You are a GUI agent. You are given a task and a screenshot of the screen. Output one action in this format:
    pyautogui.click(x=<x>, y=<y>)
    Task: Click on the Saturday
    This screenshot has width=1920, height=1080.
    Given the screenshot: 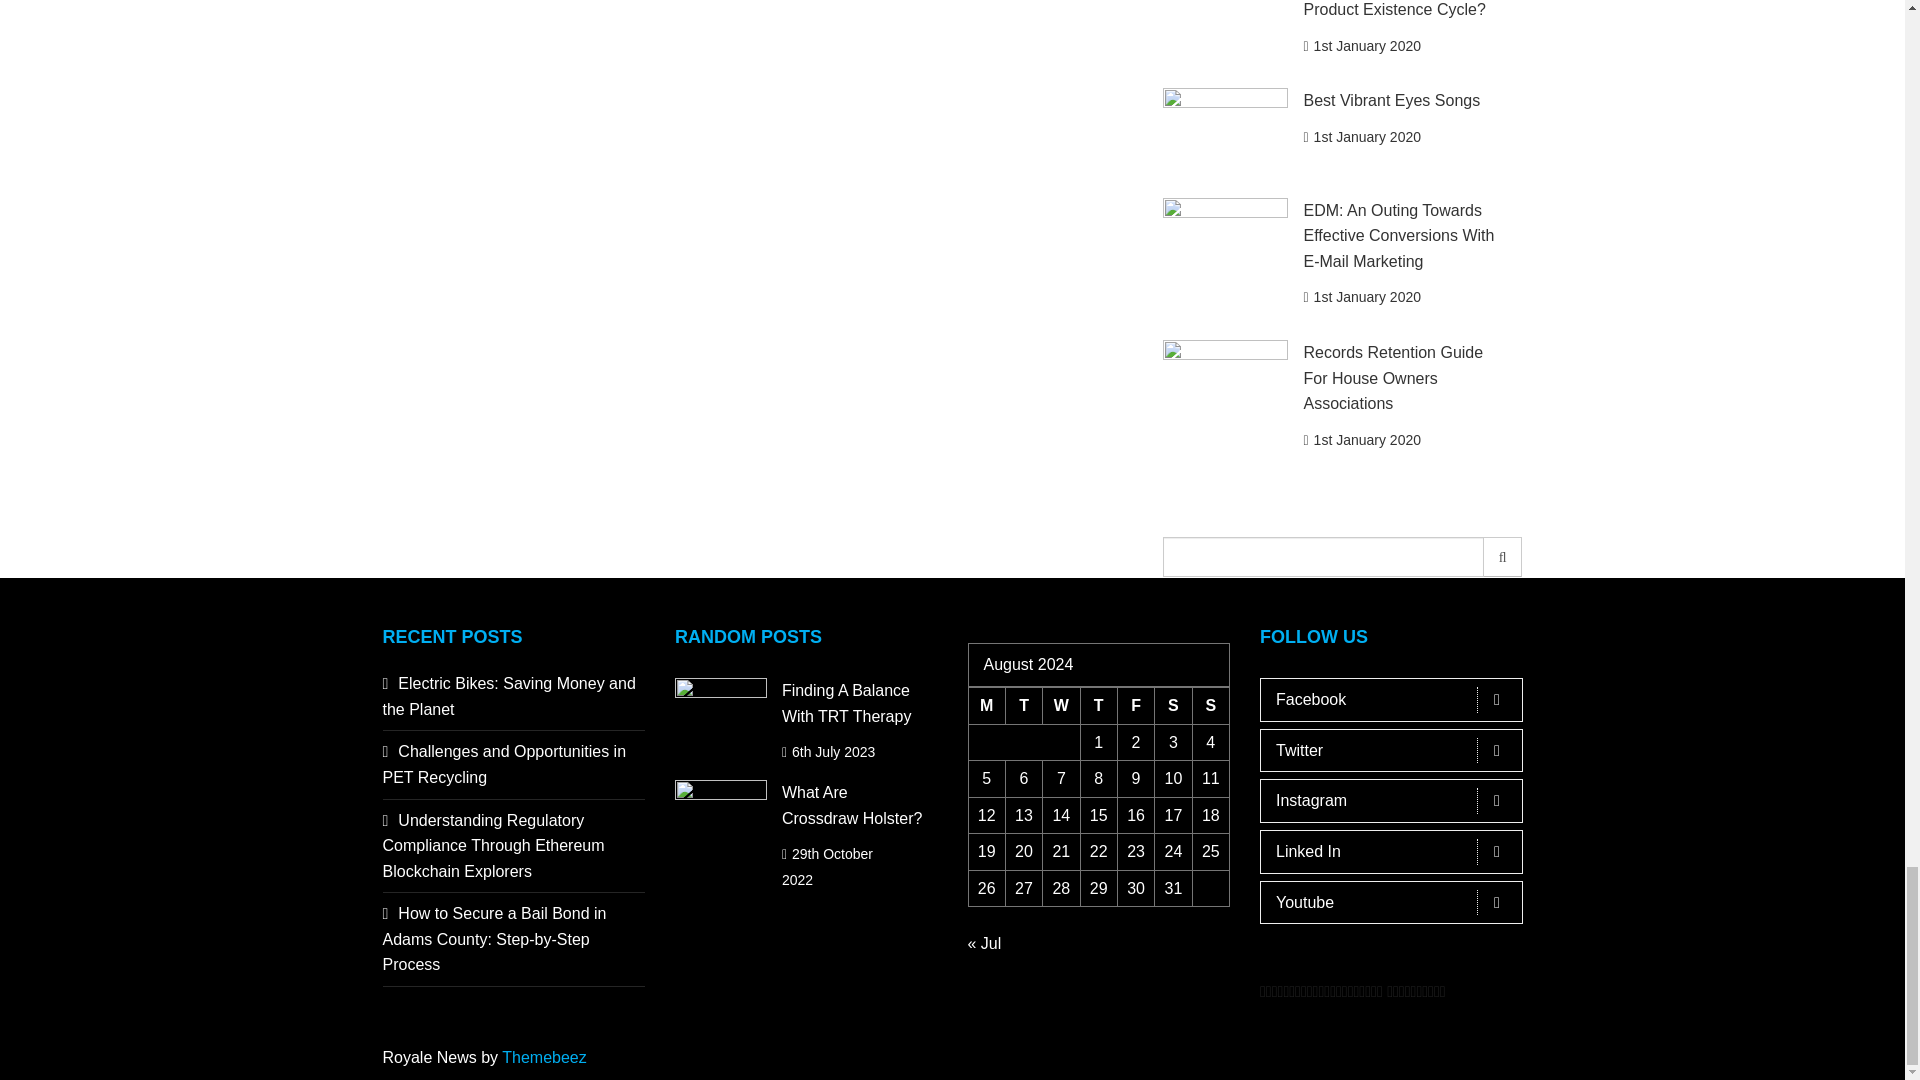 What is the action you would take?
    pyautogui.click(x=1174, y=704)
    